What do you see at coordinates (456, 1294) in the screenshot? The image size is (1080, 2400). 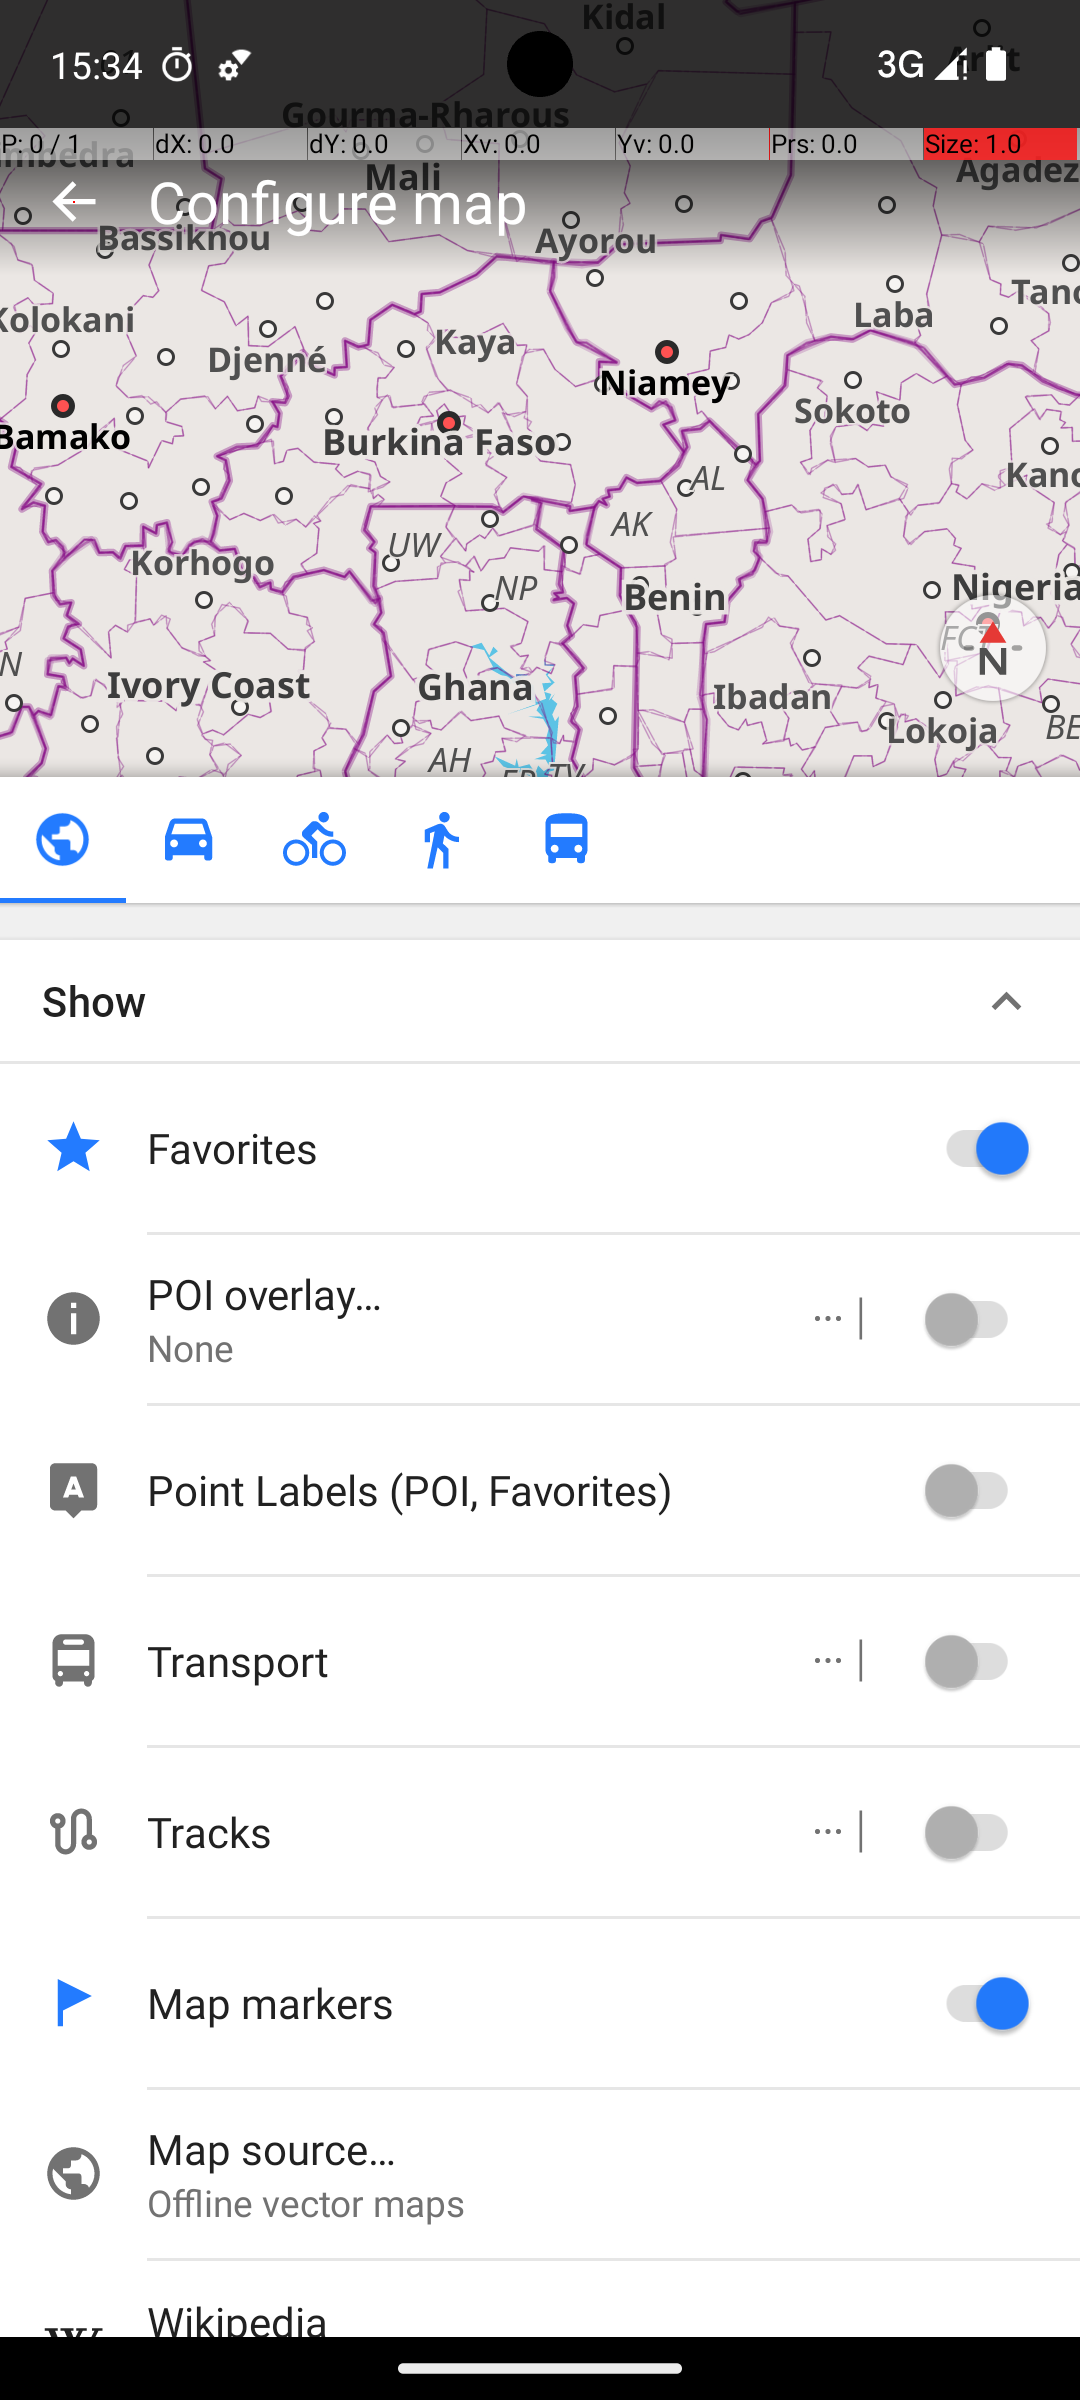 I see `POI overlay…` at bounding box center [456, 1294].